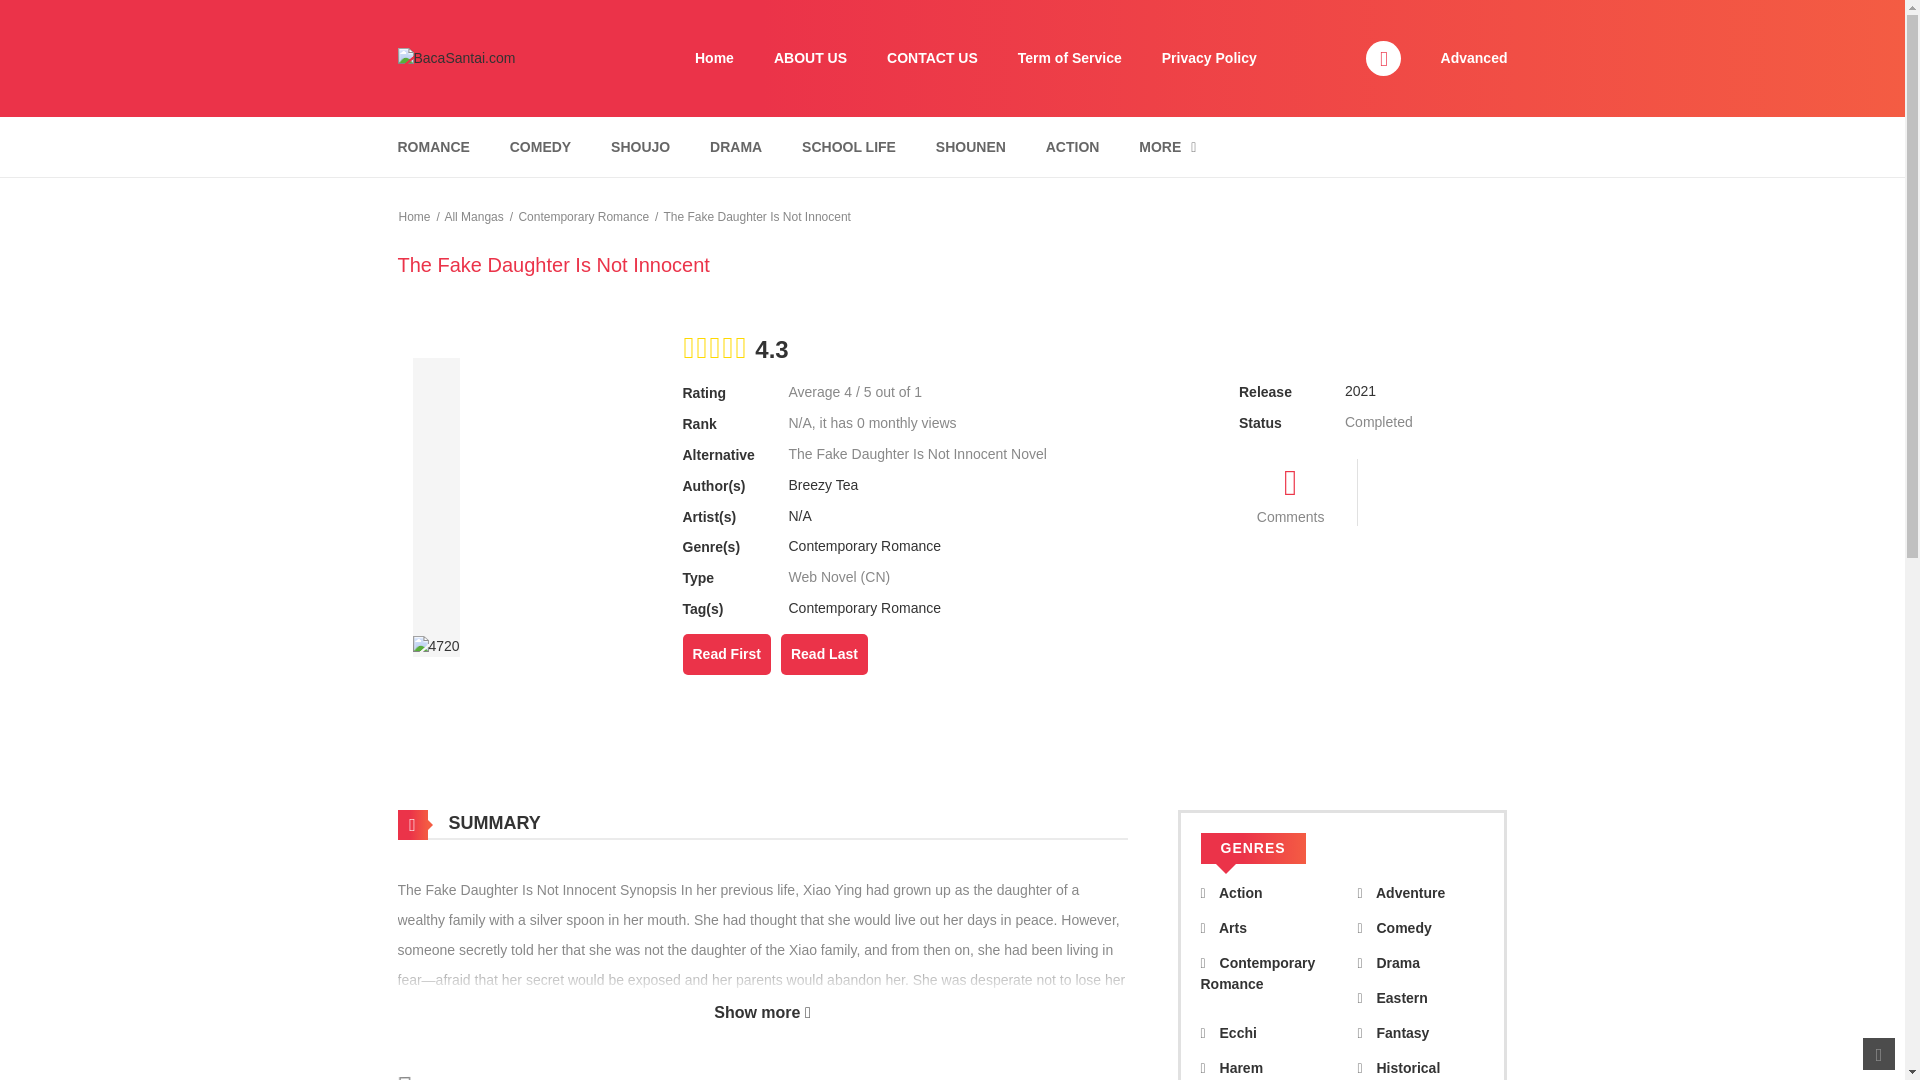 The width and height of the screenshot is (1920, 1080). Describe the element at coordinates (810, 58) in the screenshot. I see `ABOUT US` at that location.